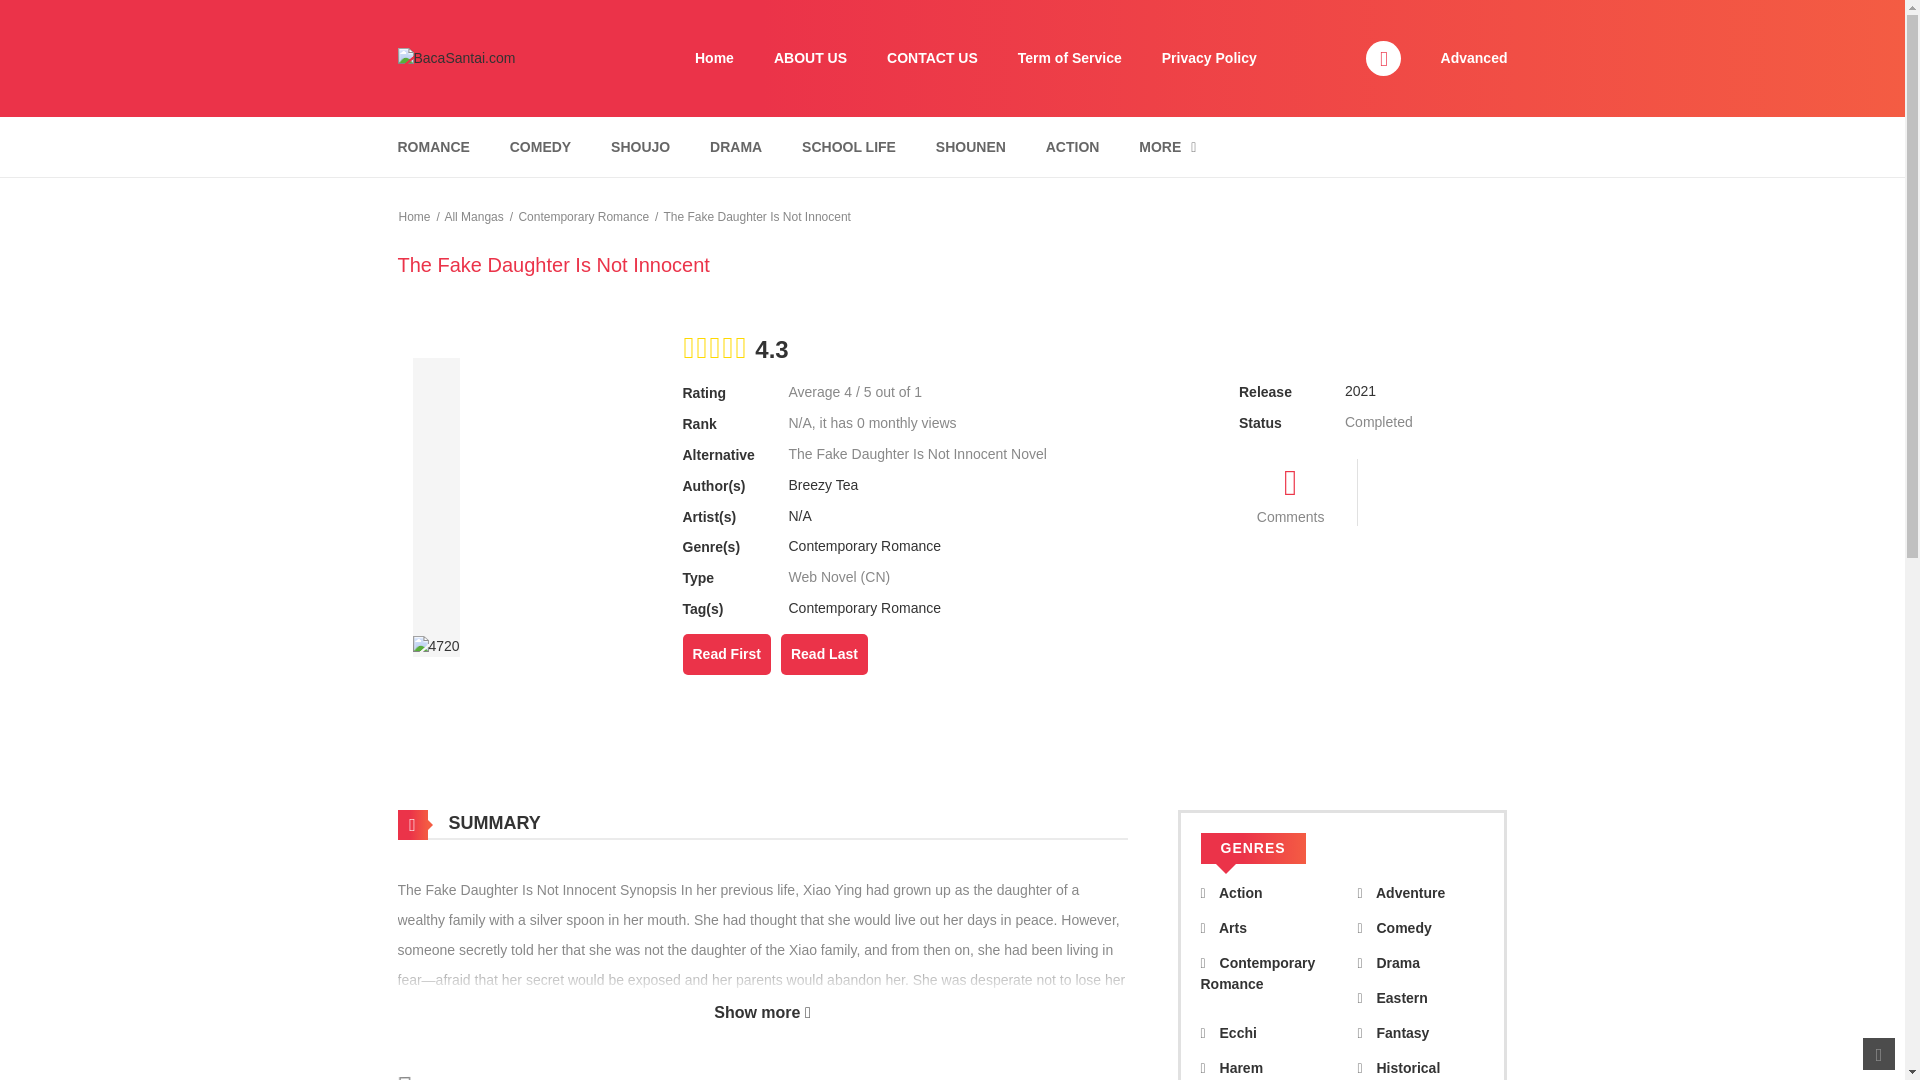 The width and height of the screenshot is (1920, 1080). Describe the element at coordinates (810, 58) in the screenshot. I see `ABOUT US` at that location.